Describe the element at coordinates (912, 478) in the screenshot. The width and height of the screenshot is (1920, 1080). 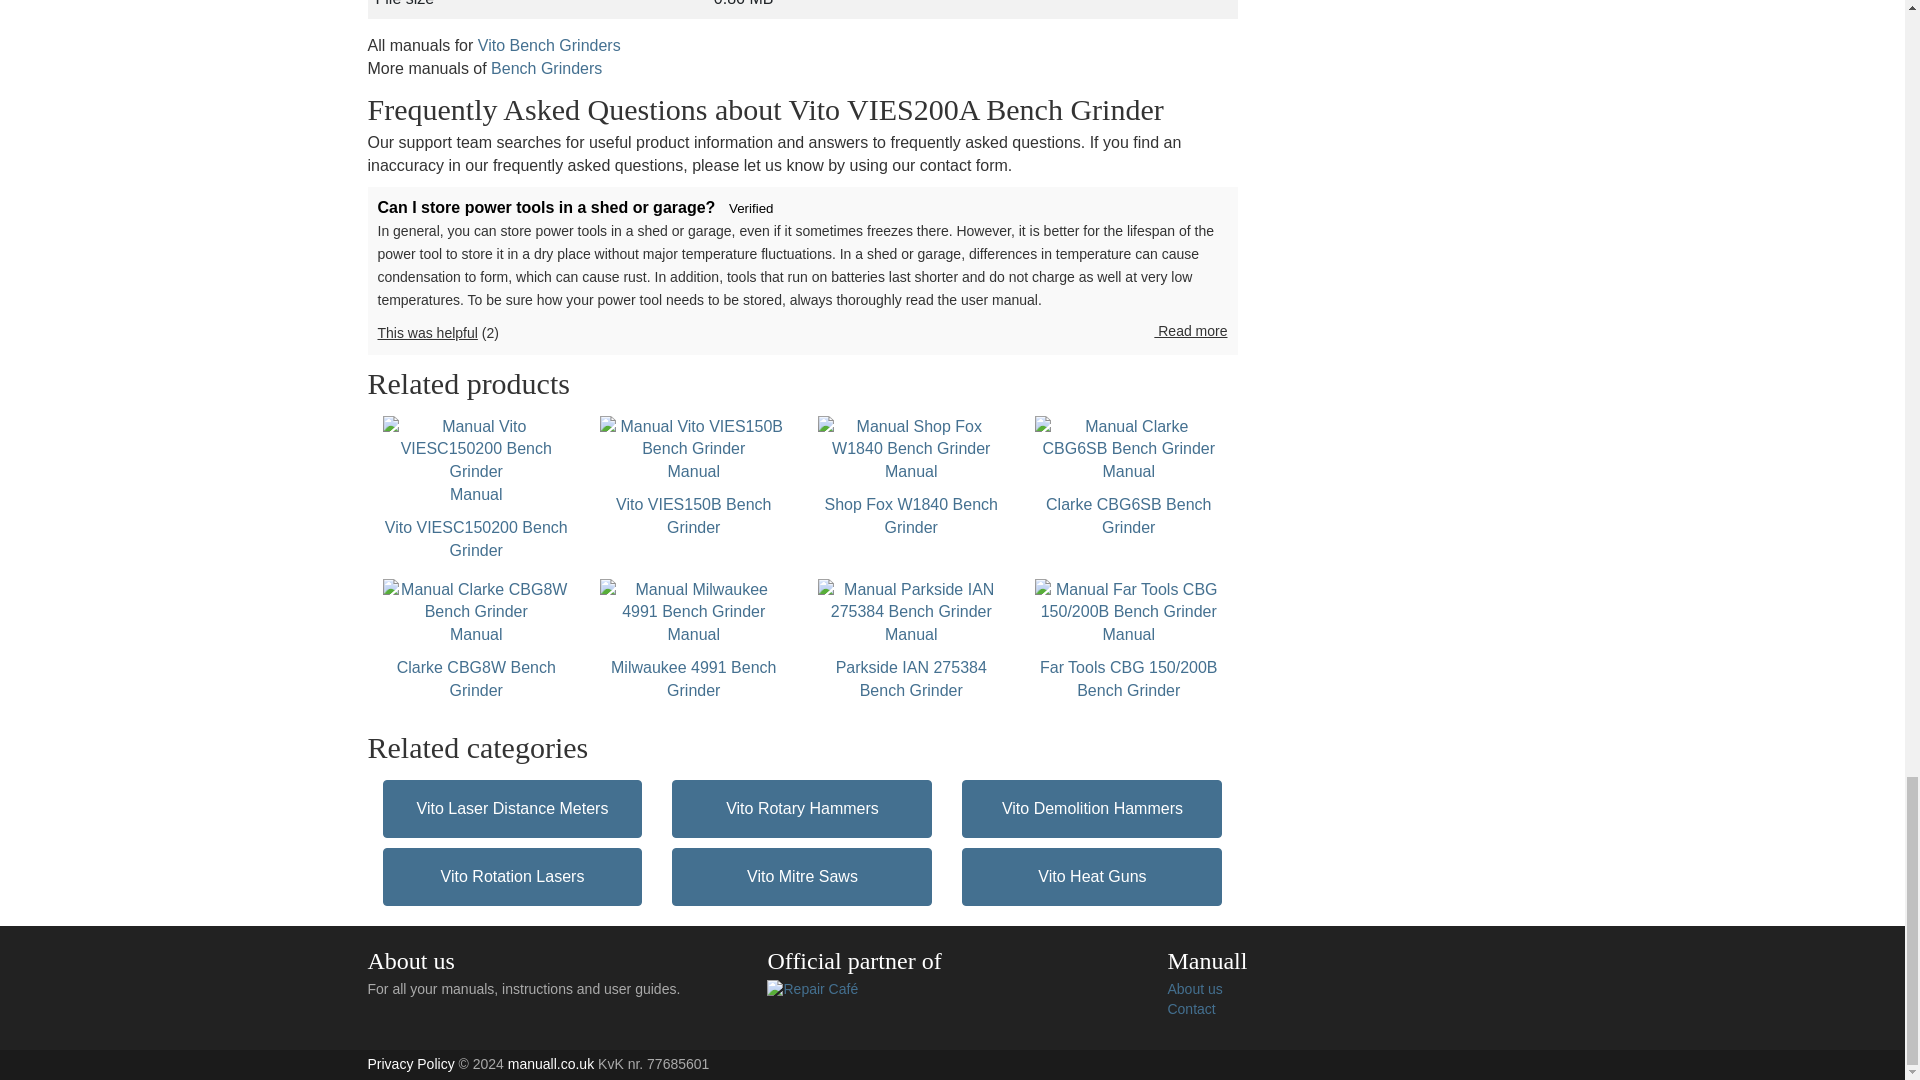
I see `Vito Rotation Lasers` at that location.